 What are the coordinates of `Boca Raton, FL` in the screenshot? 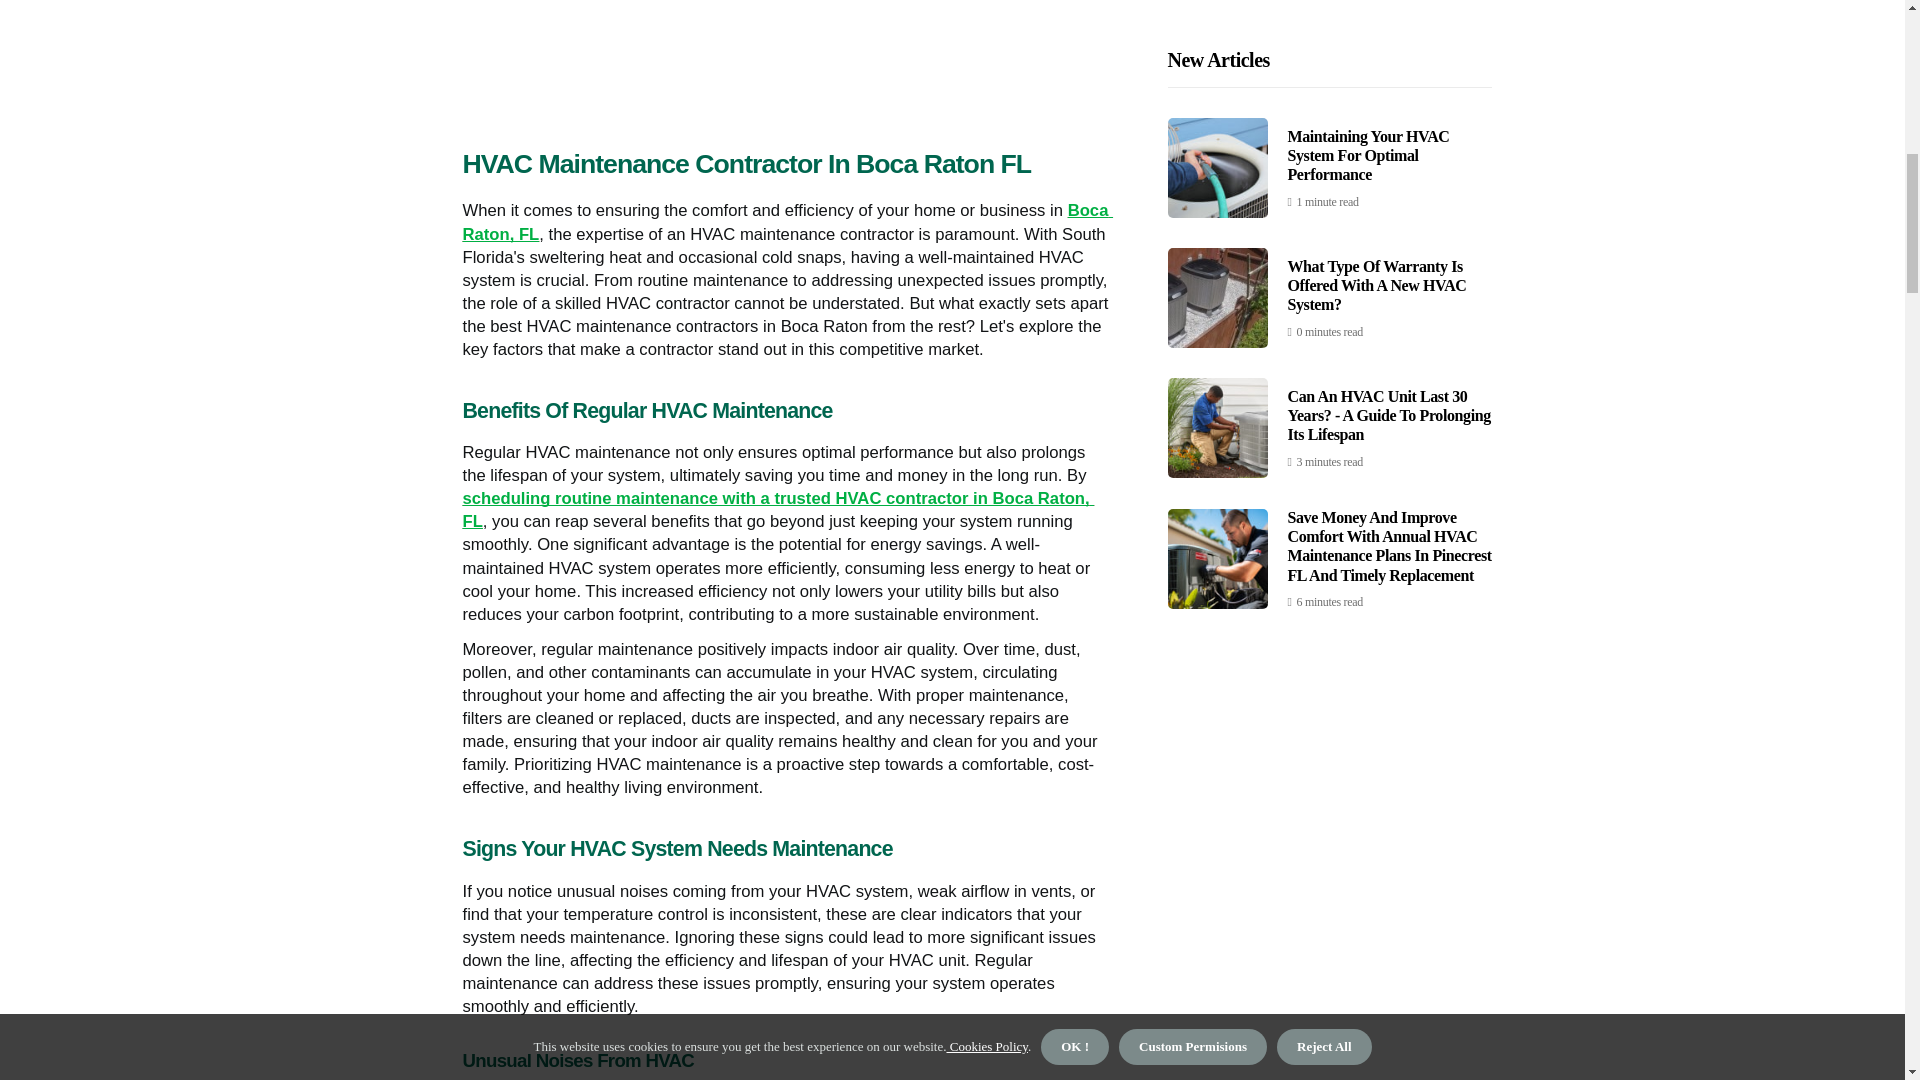 It's located at (788, 221).